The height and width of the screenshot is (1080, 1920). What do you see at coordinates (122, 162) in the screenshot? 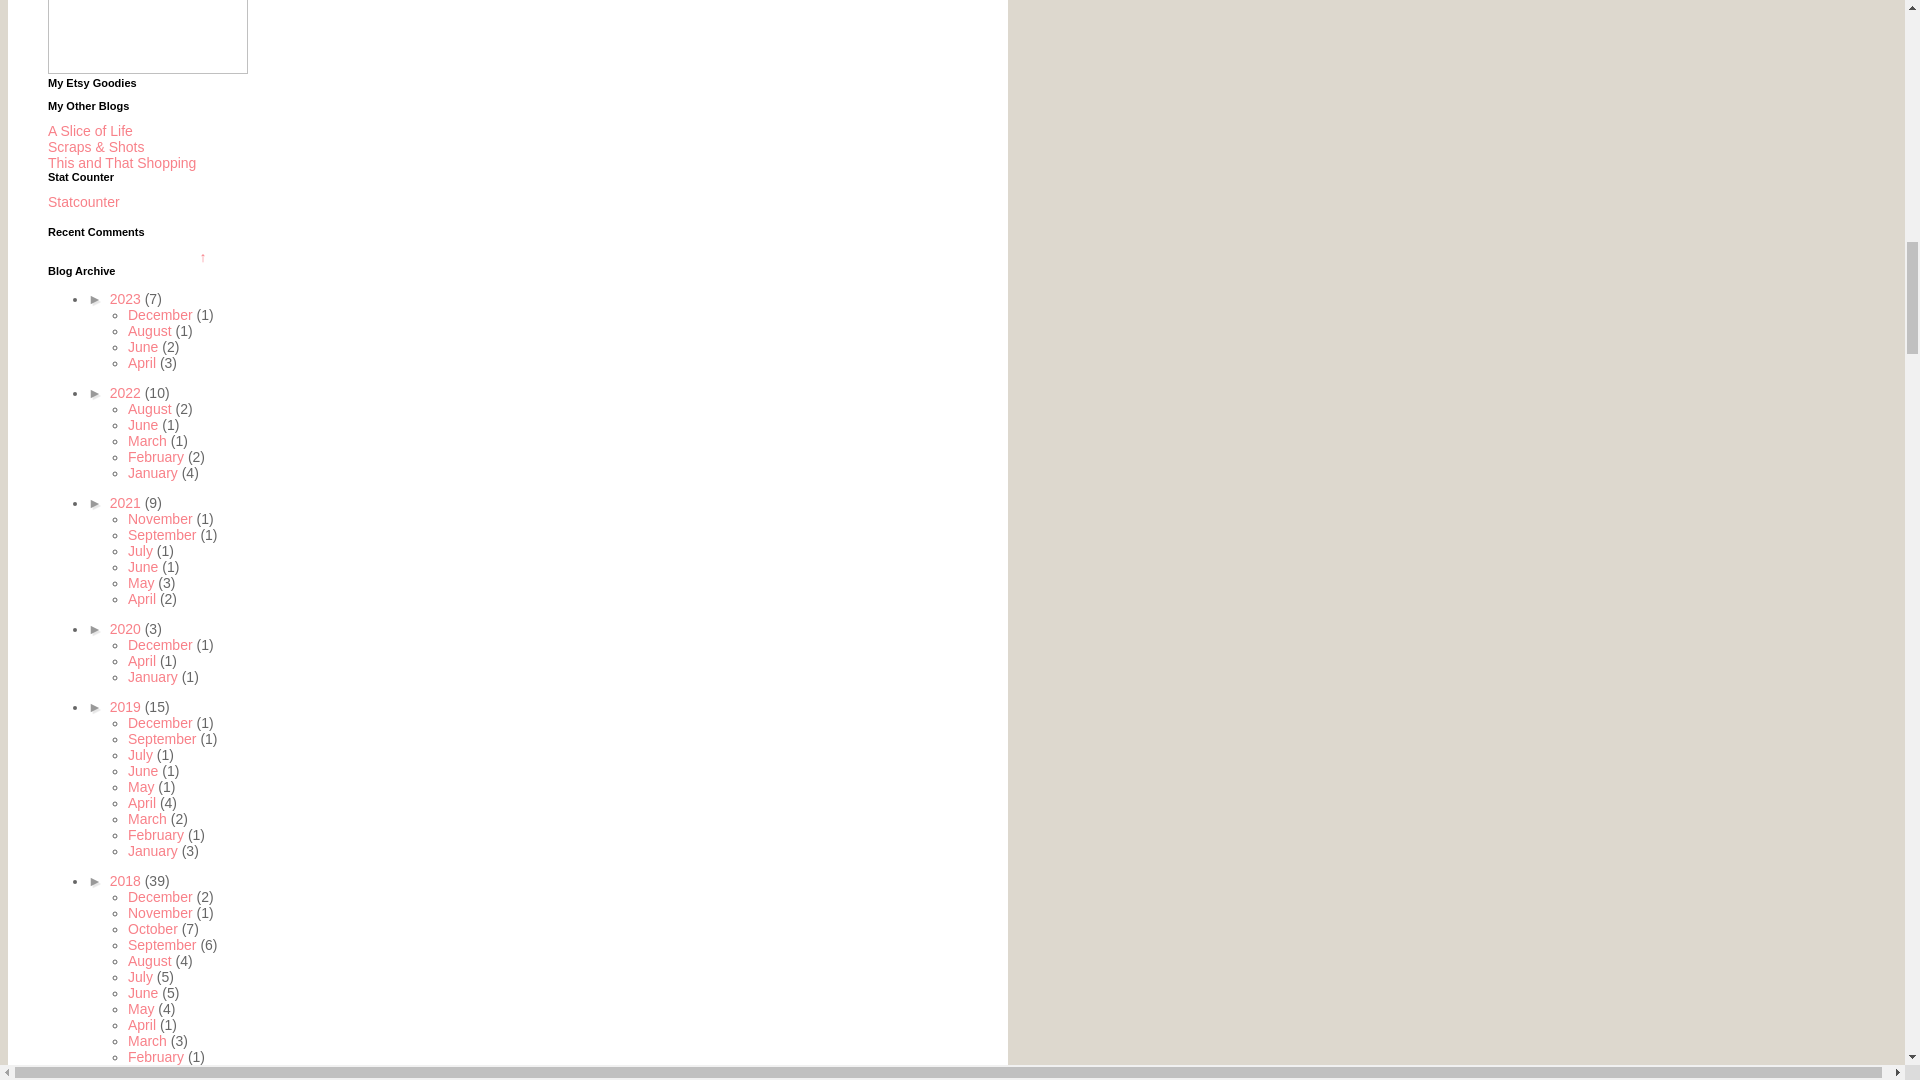
I see `This and That Shopping` at bounding box center [122, 162].